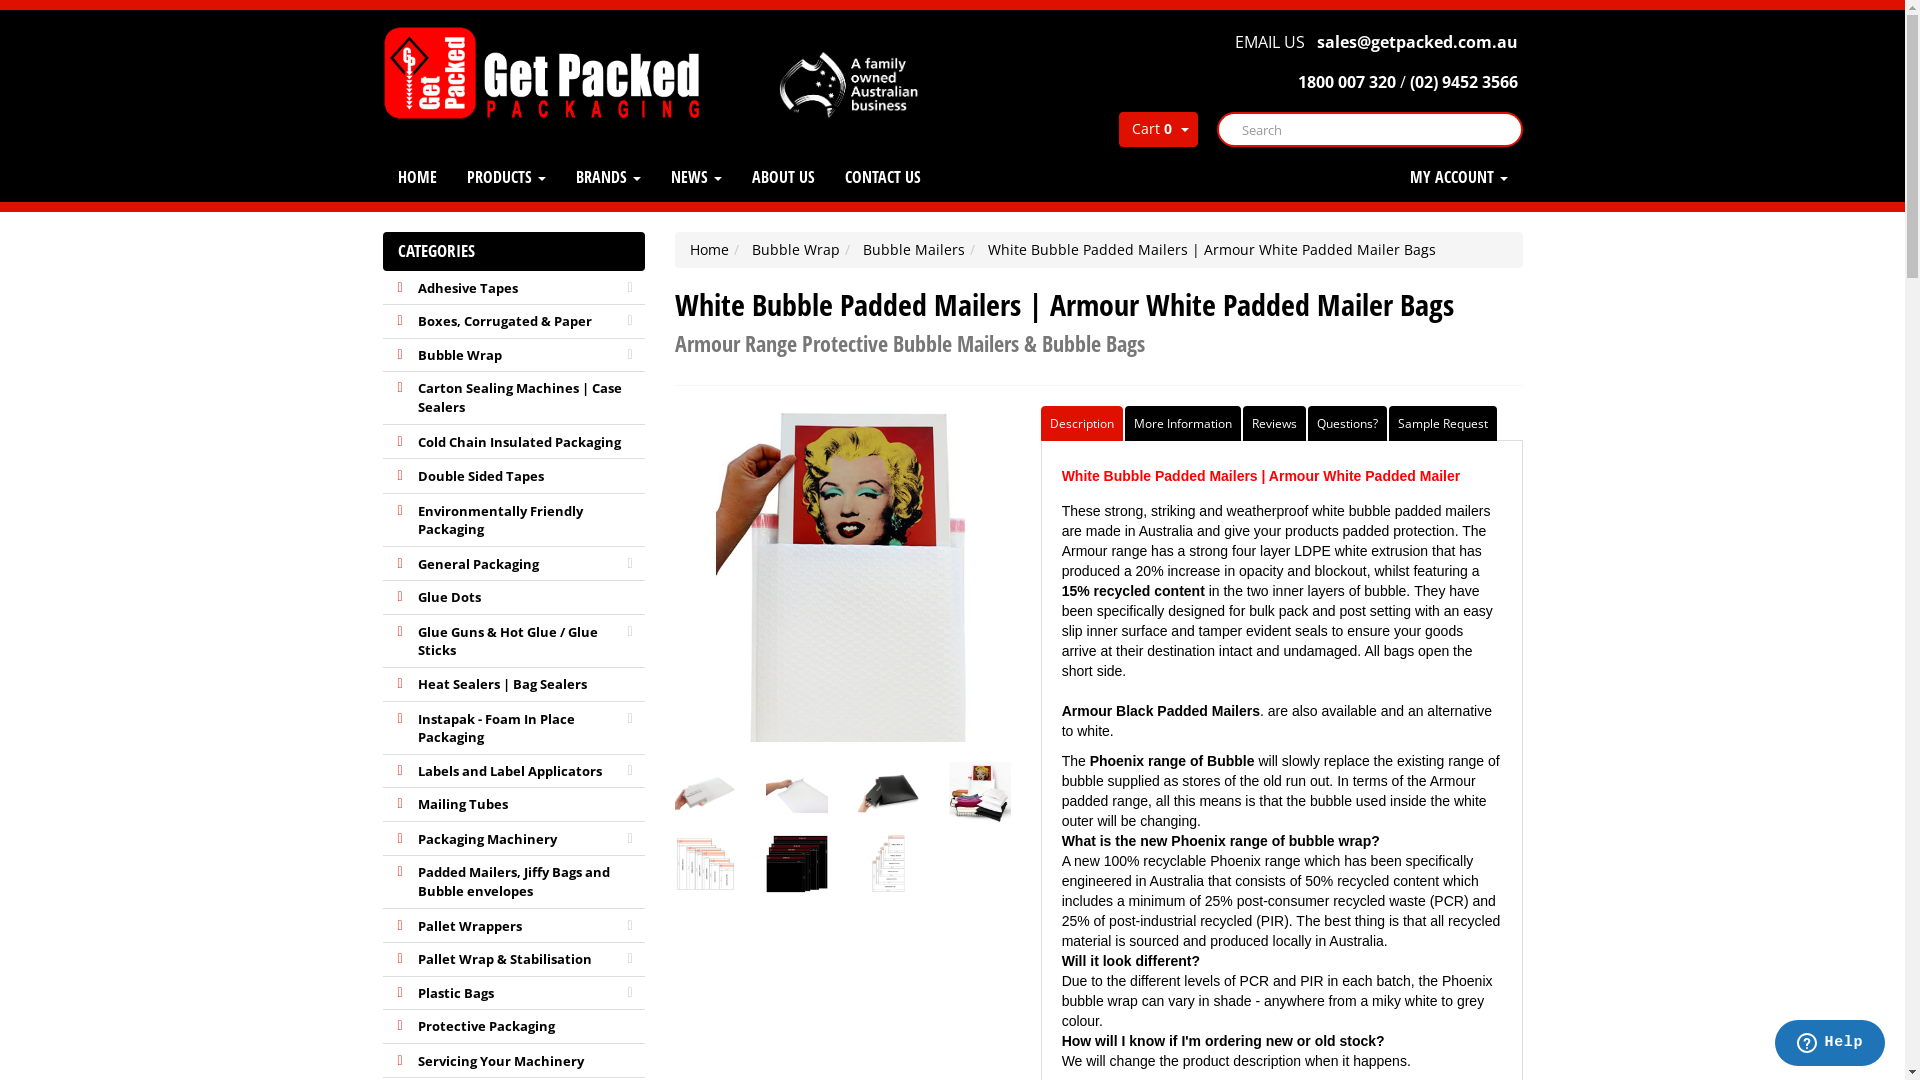 The image size is (1920, 1080). What do you see at coordinates (710, 250) in the screenshot?
I see `Home` at bounding box center [710, 250].